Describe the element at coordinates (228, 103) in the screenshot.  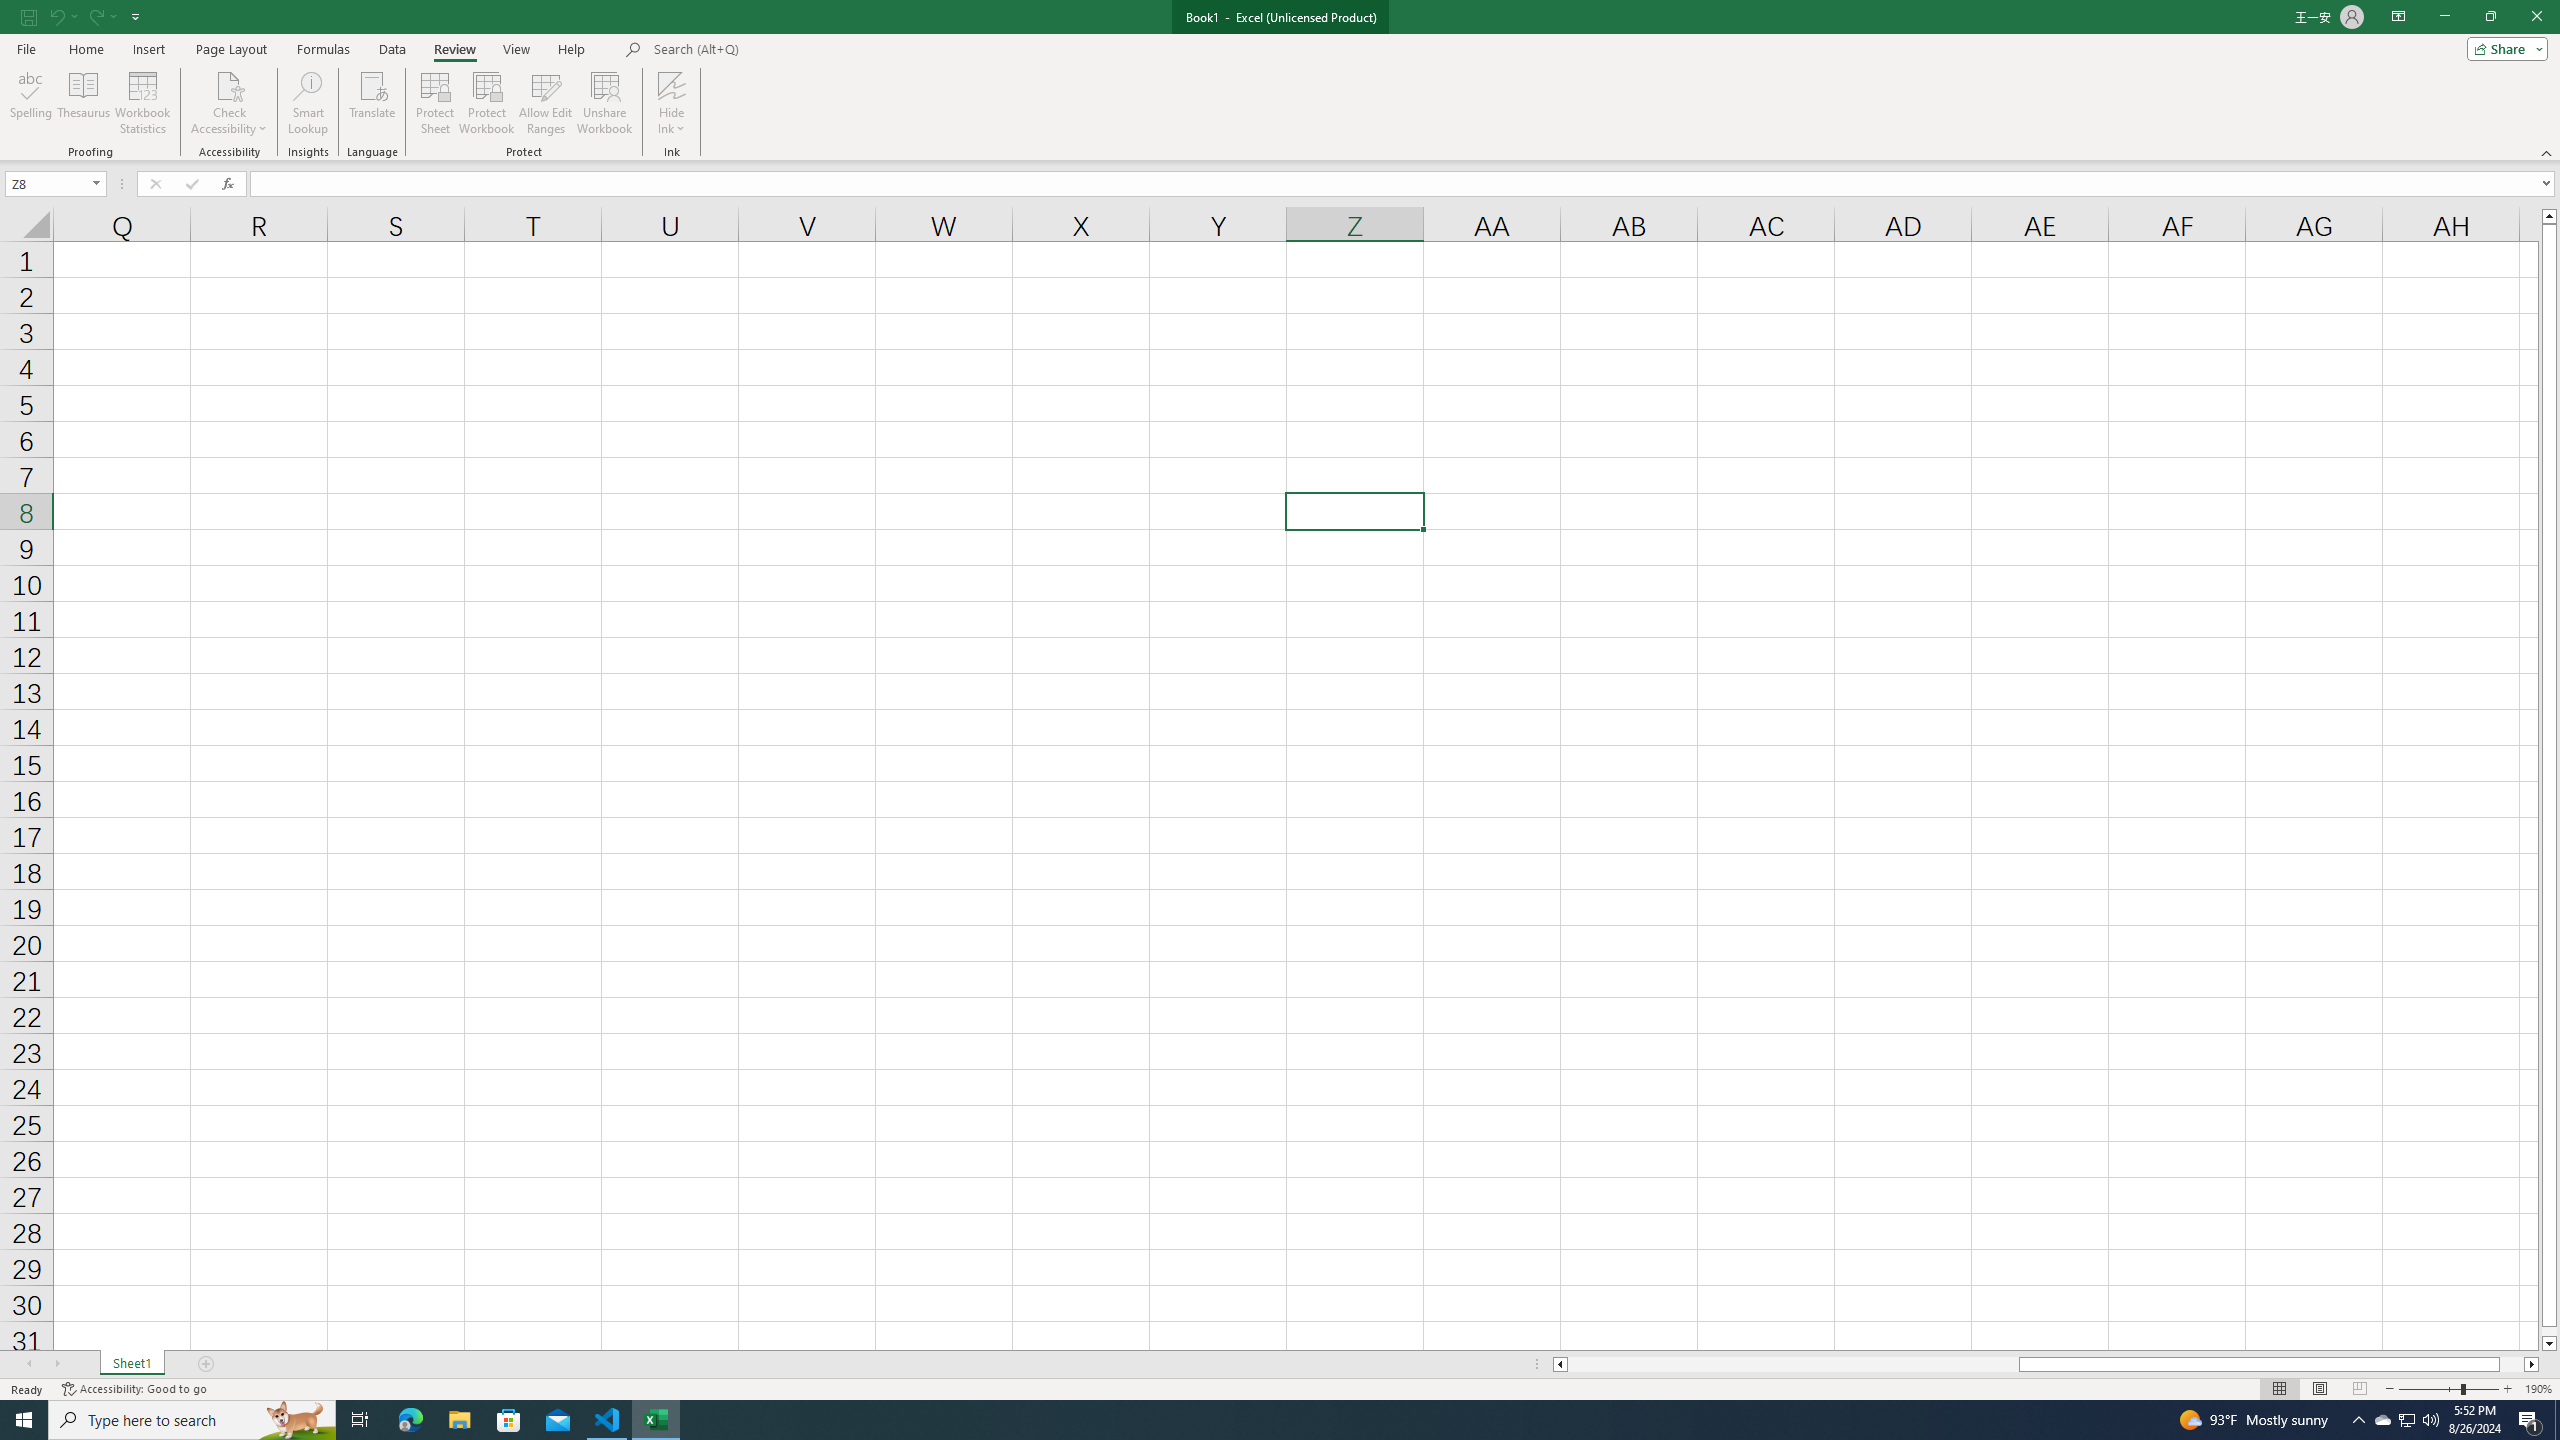
I see `Check Accessibility` at that location.